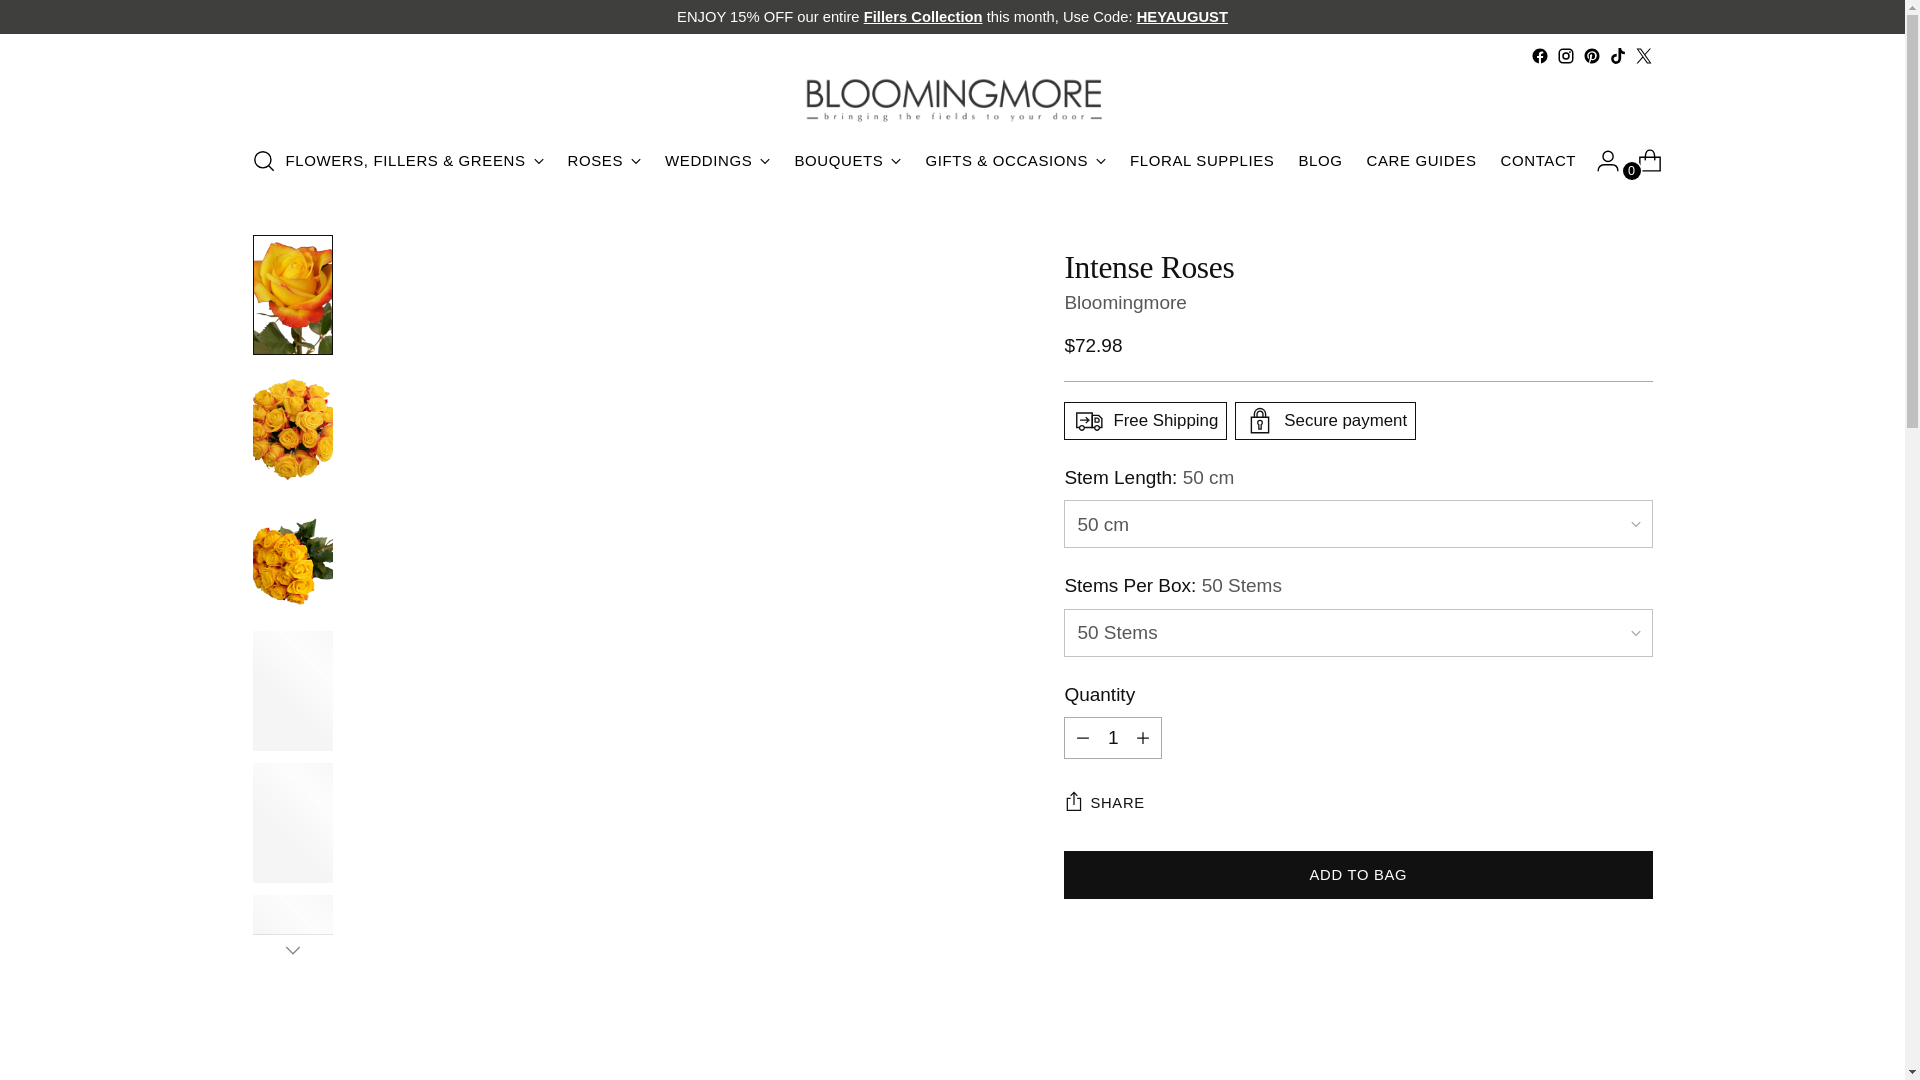  I want to click on Down, so click(292, 950).